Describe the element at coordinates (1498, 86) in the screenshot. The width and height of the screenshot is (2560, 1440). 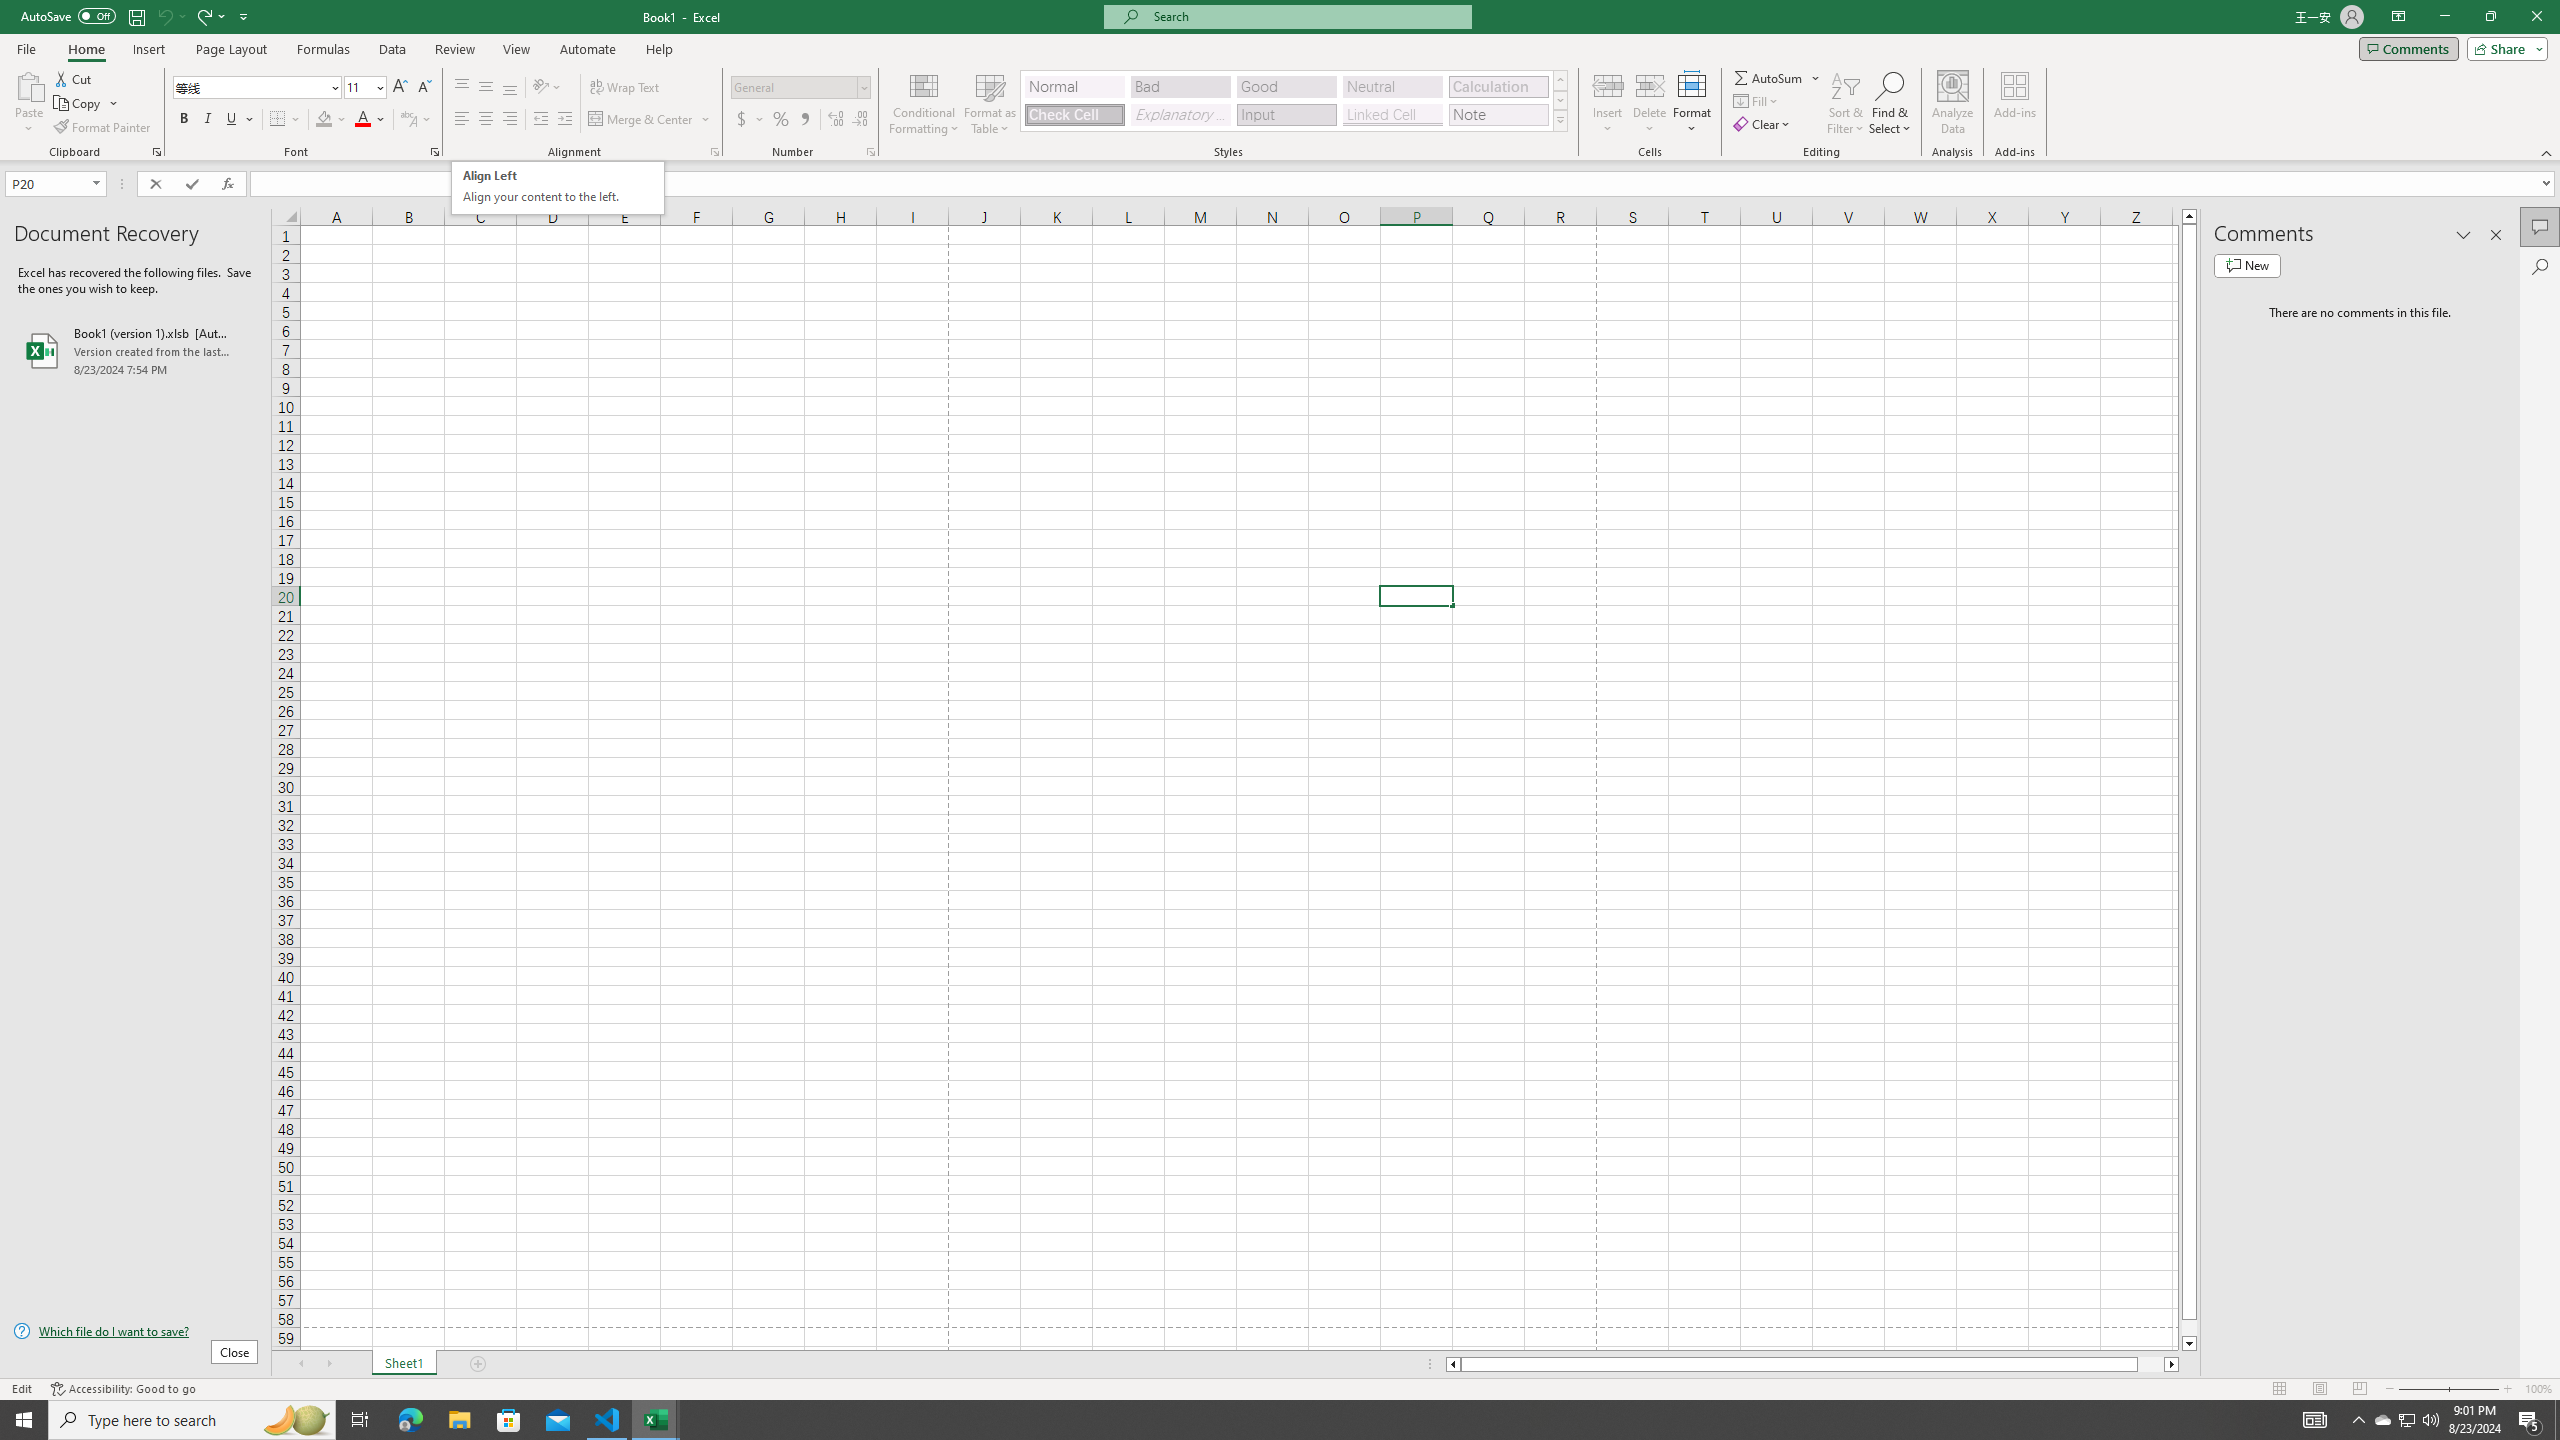
I see `Calculation` at that location.